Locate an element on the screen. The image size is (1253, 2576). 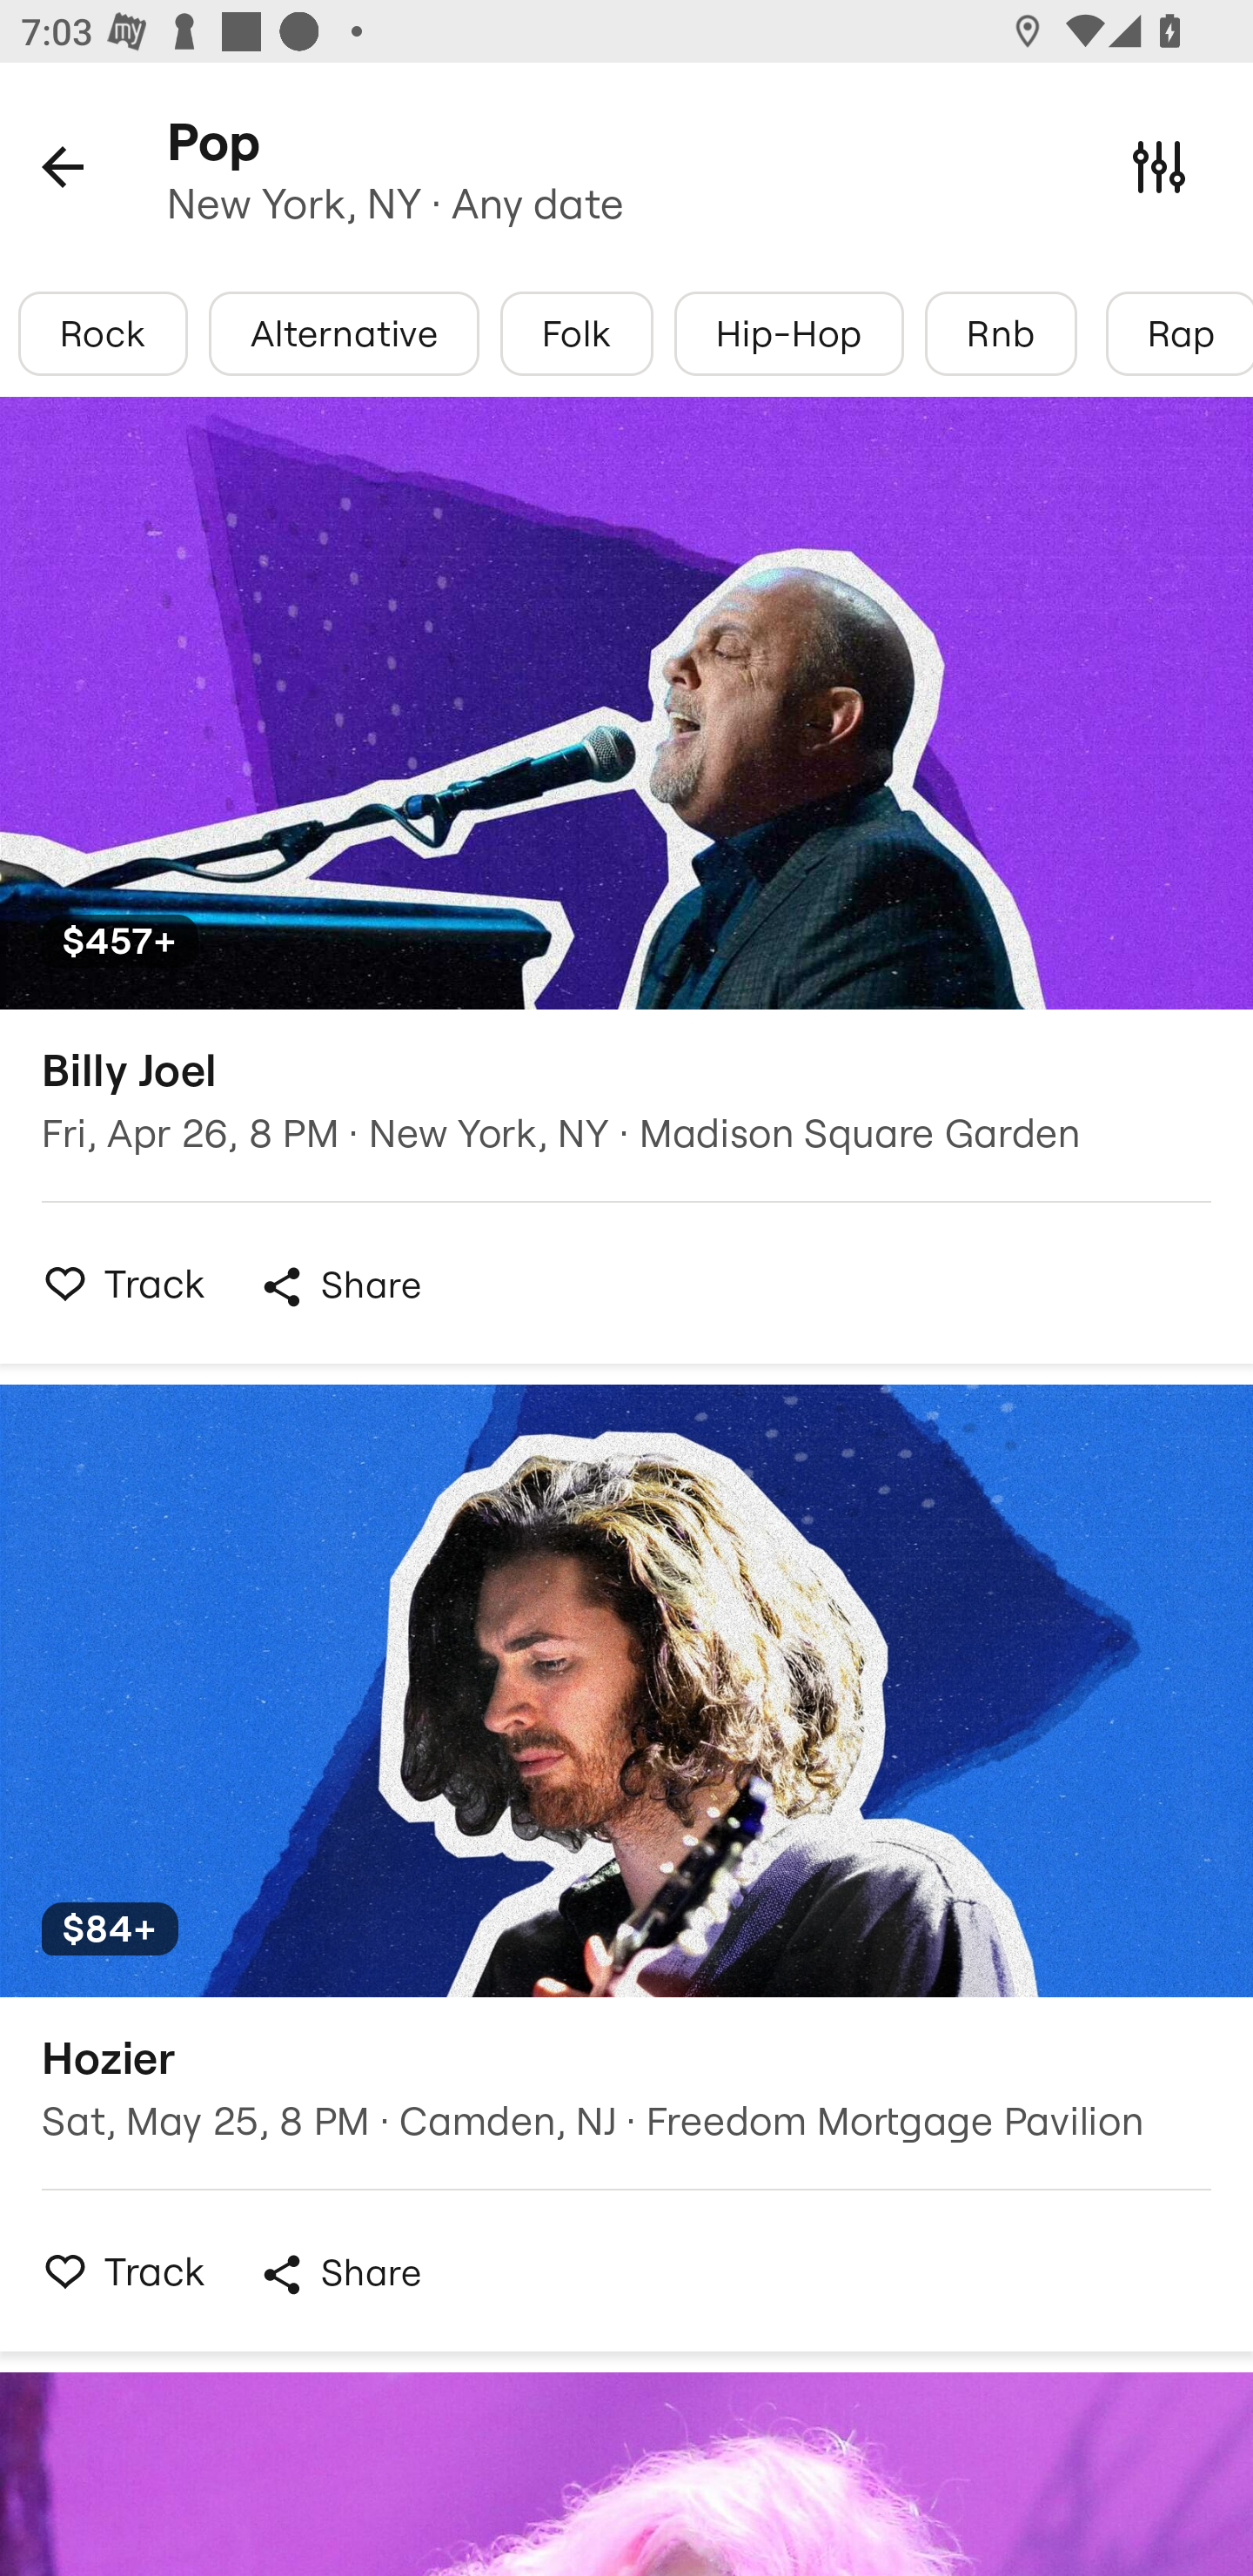
Share is located at coordinates (339, 2274).